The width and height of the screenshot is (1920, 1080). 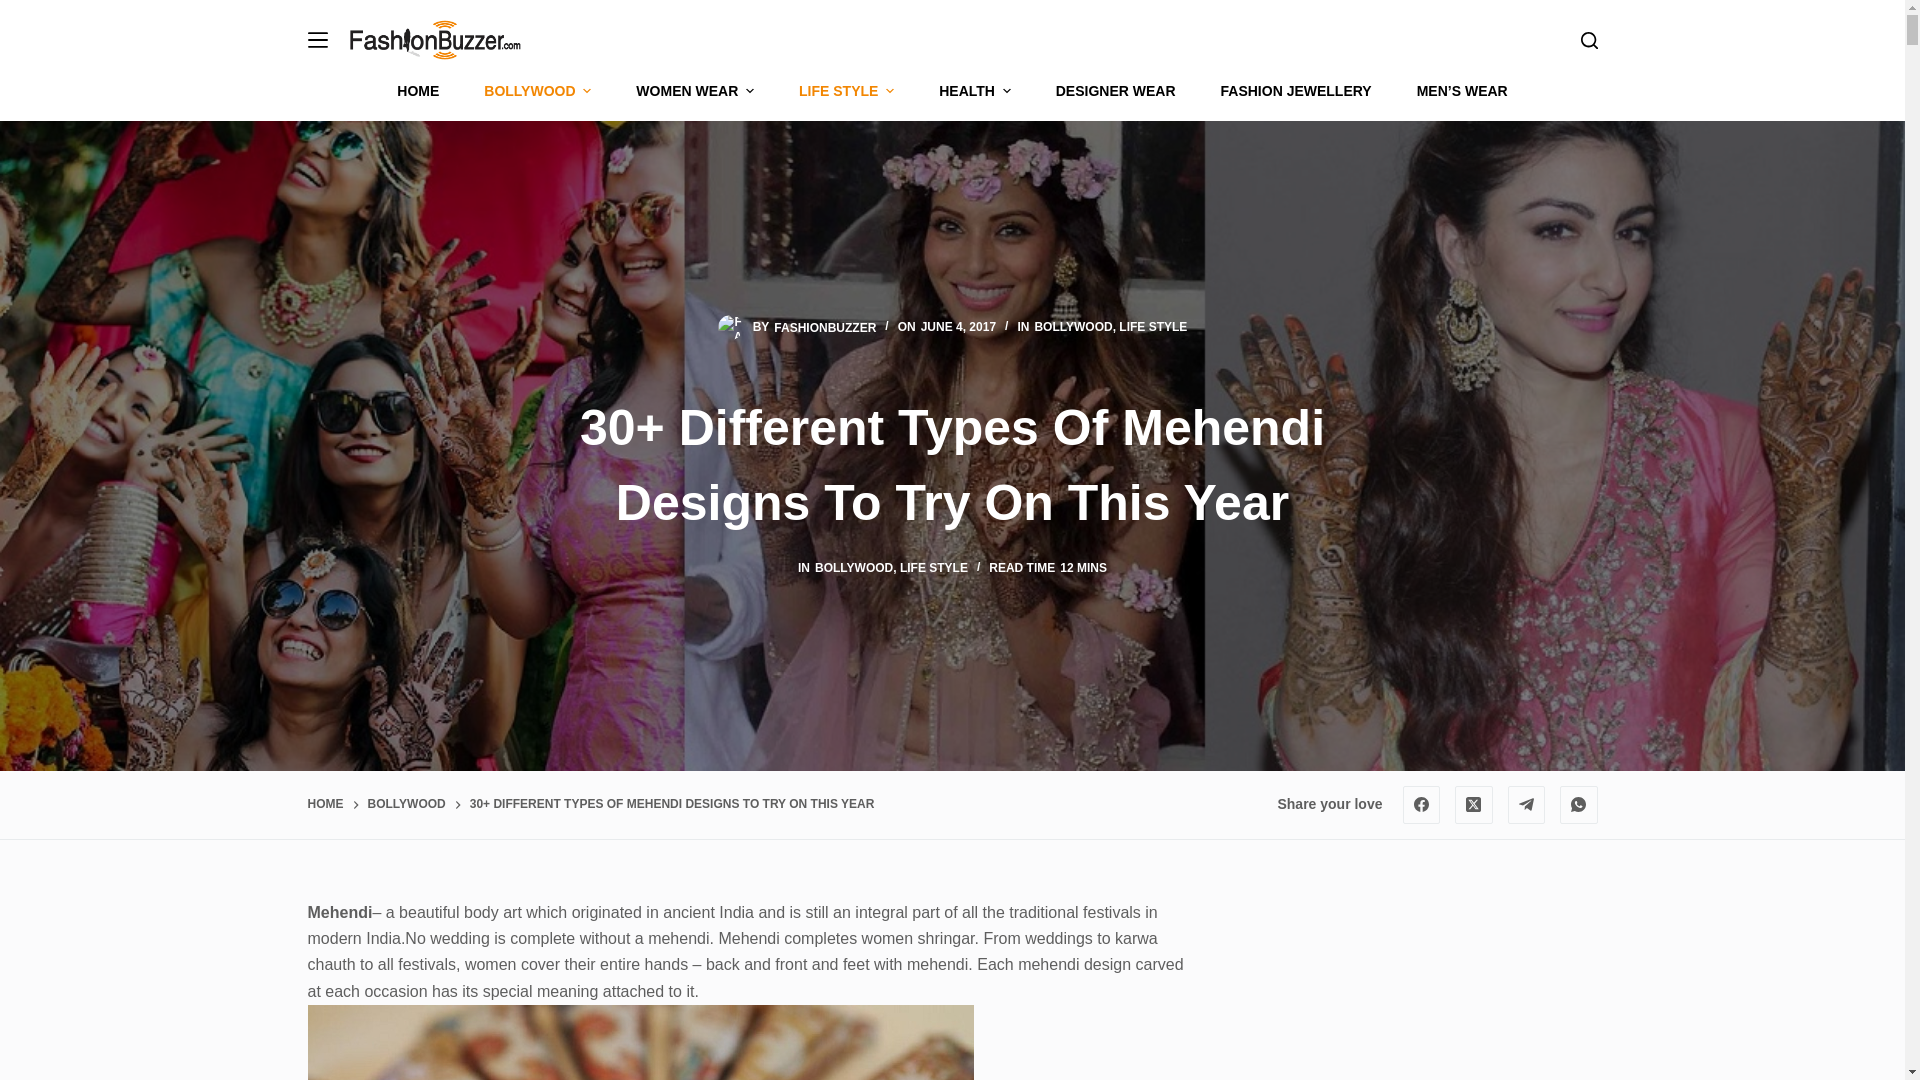 What do you see at coordinates (640, 1042) in the screenshot?
I see `Mehendi Cones` at bounding box center [640, 1042].